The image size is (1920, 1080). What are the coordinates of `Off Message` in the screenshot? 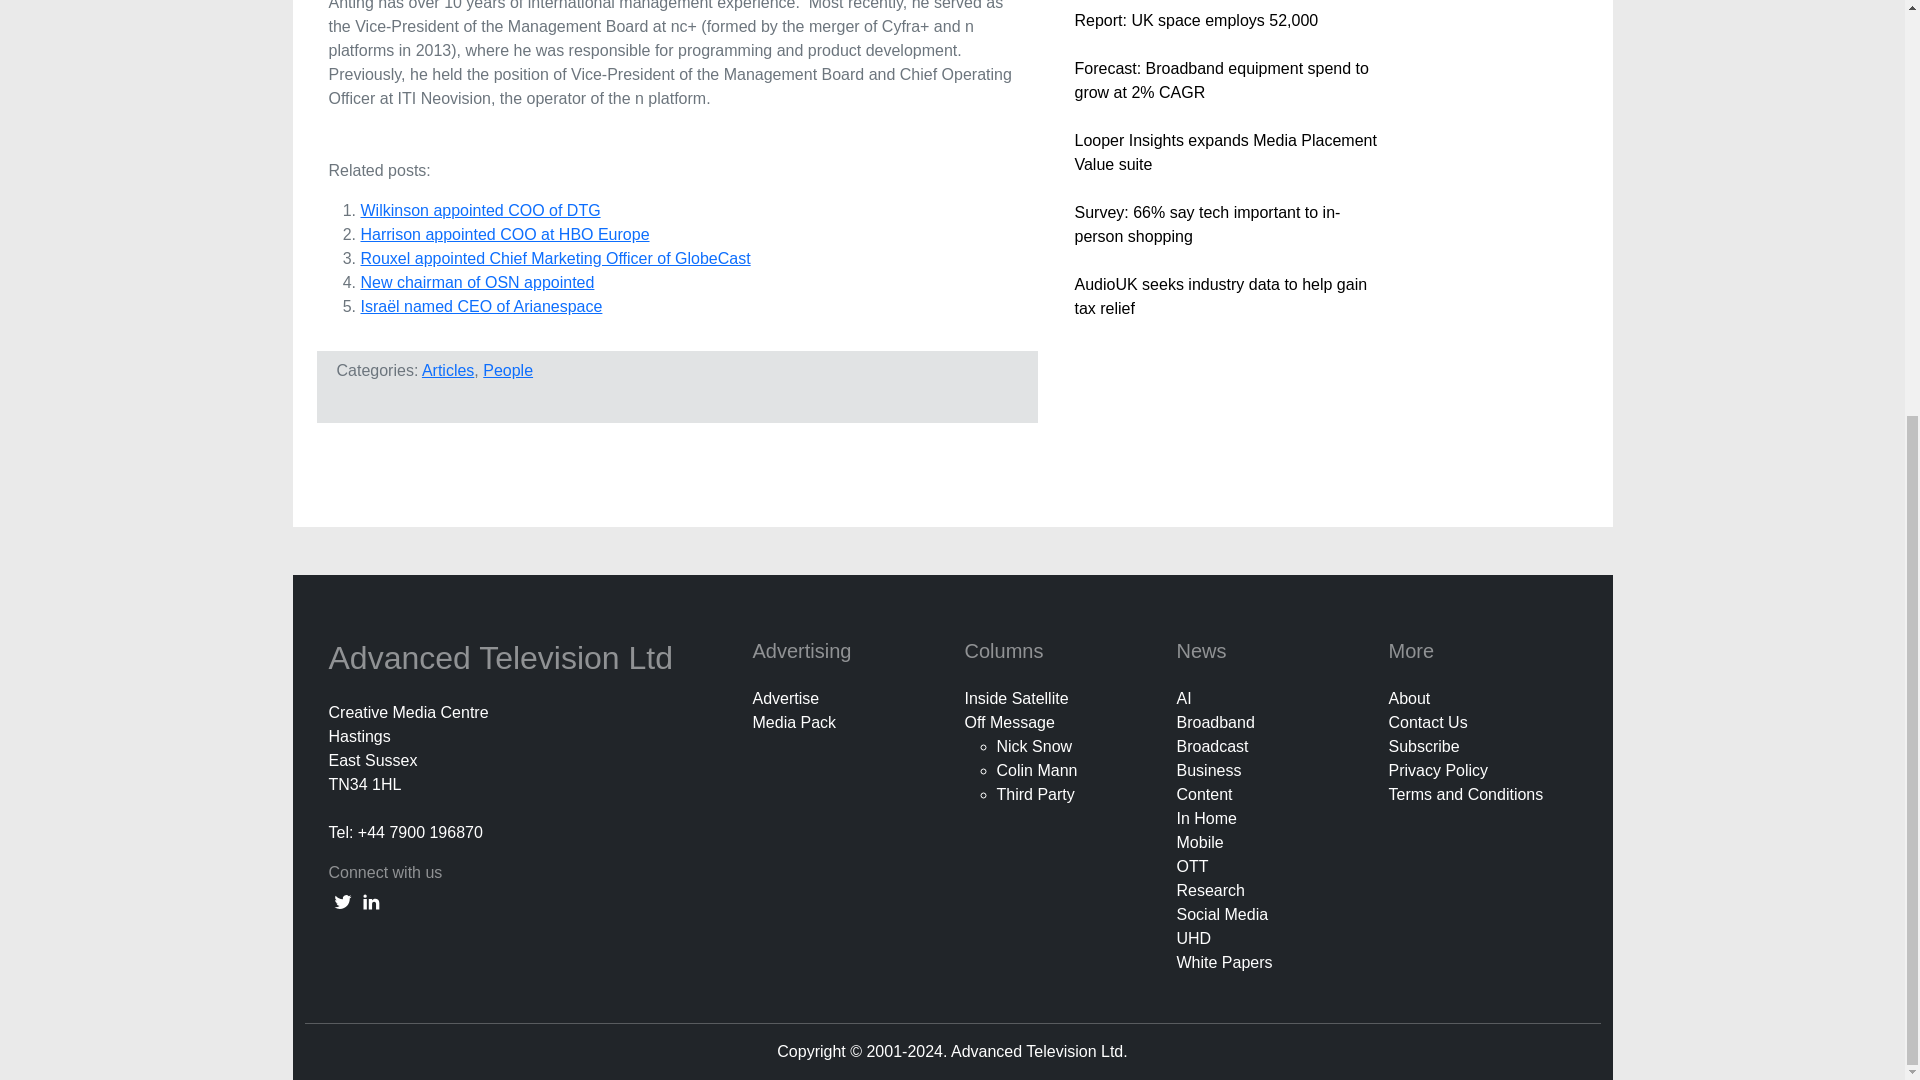 It's located at (1008, 722).